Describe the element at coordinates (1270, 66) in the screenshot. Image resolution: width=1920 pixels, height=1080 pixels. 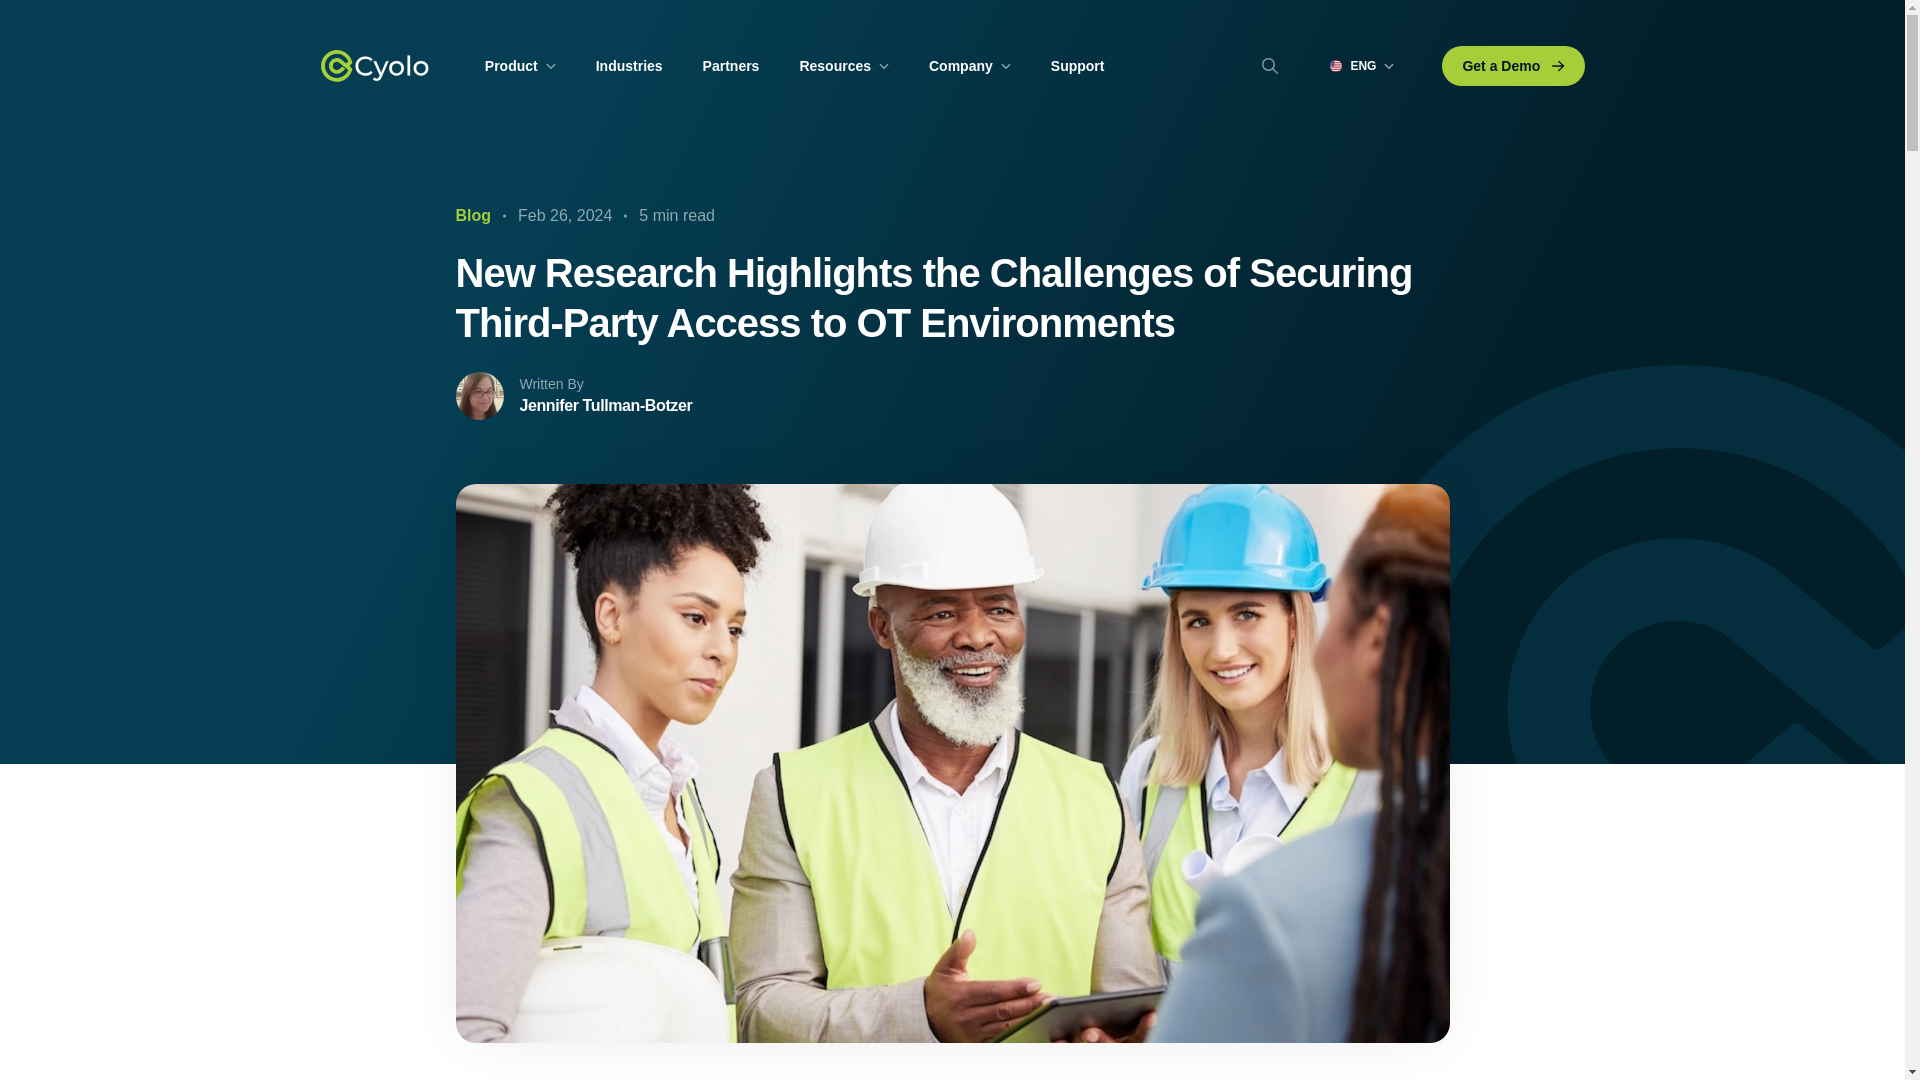
I see `Toggle Search` at that location.